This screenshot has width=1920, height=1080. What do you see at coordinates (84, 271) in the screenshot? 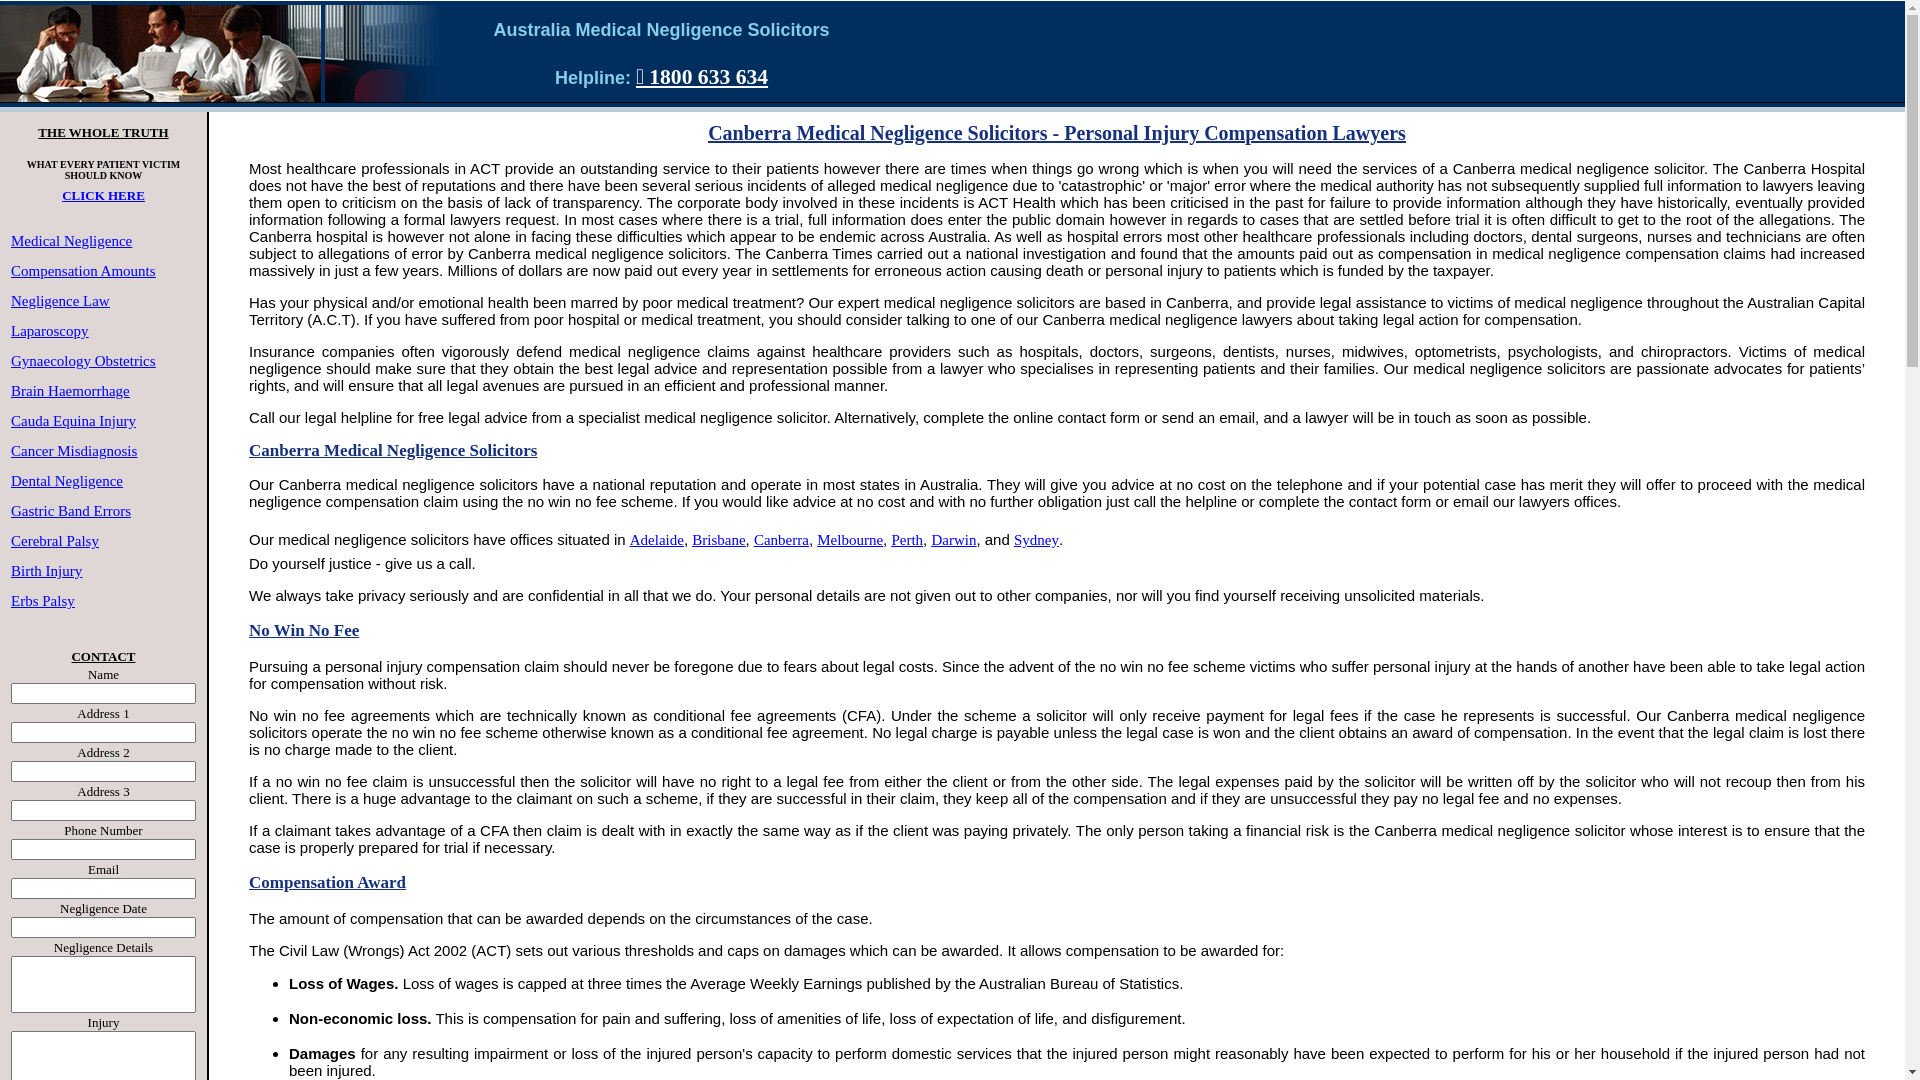
I see `Compensation Amounts` at bounding box center [84, 271].